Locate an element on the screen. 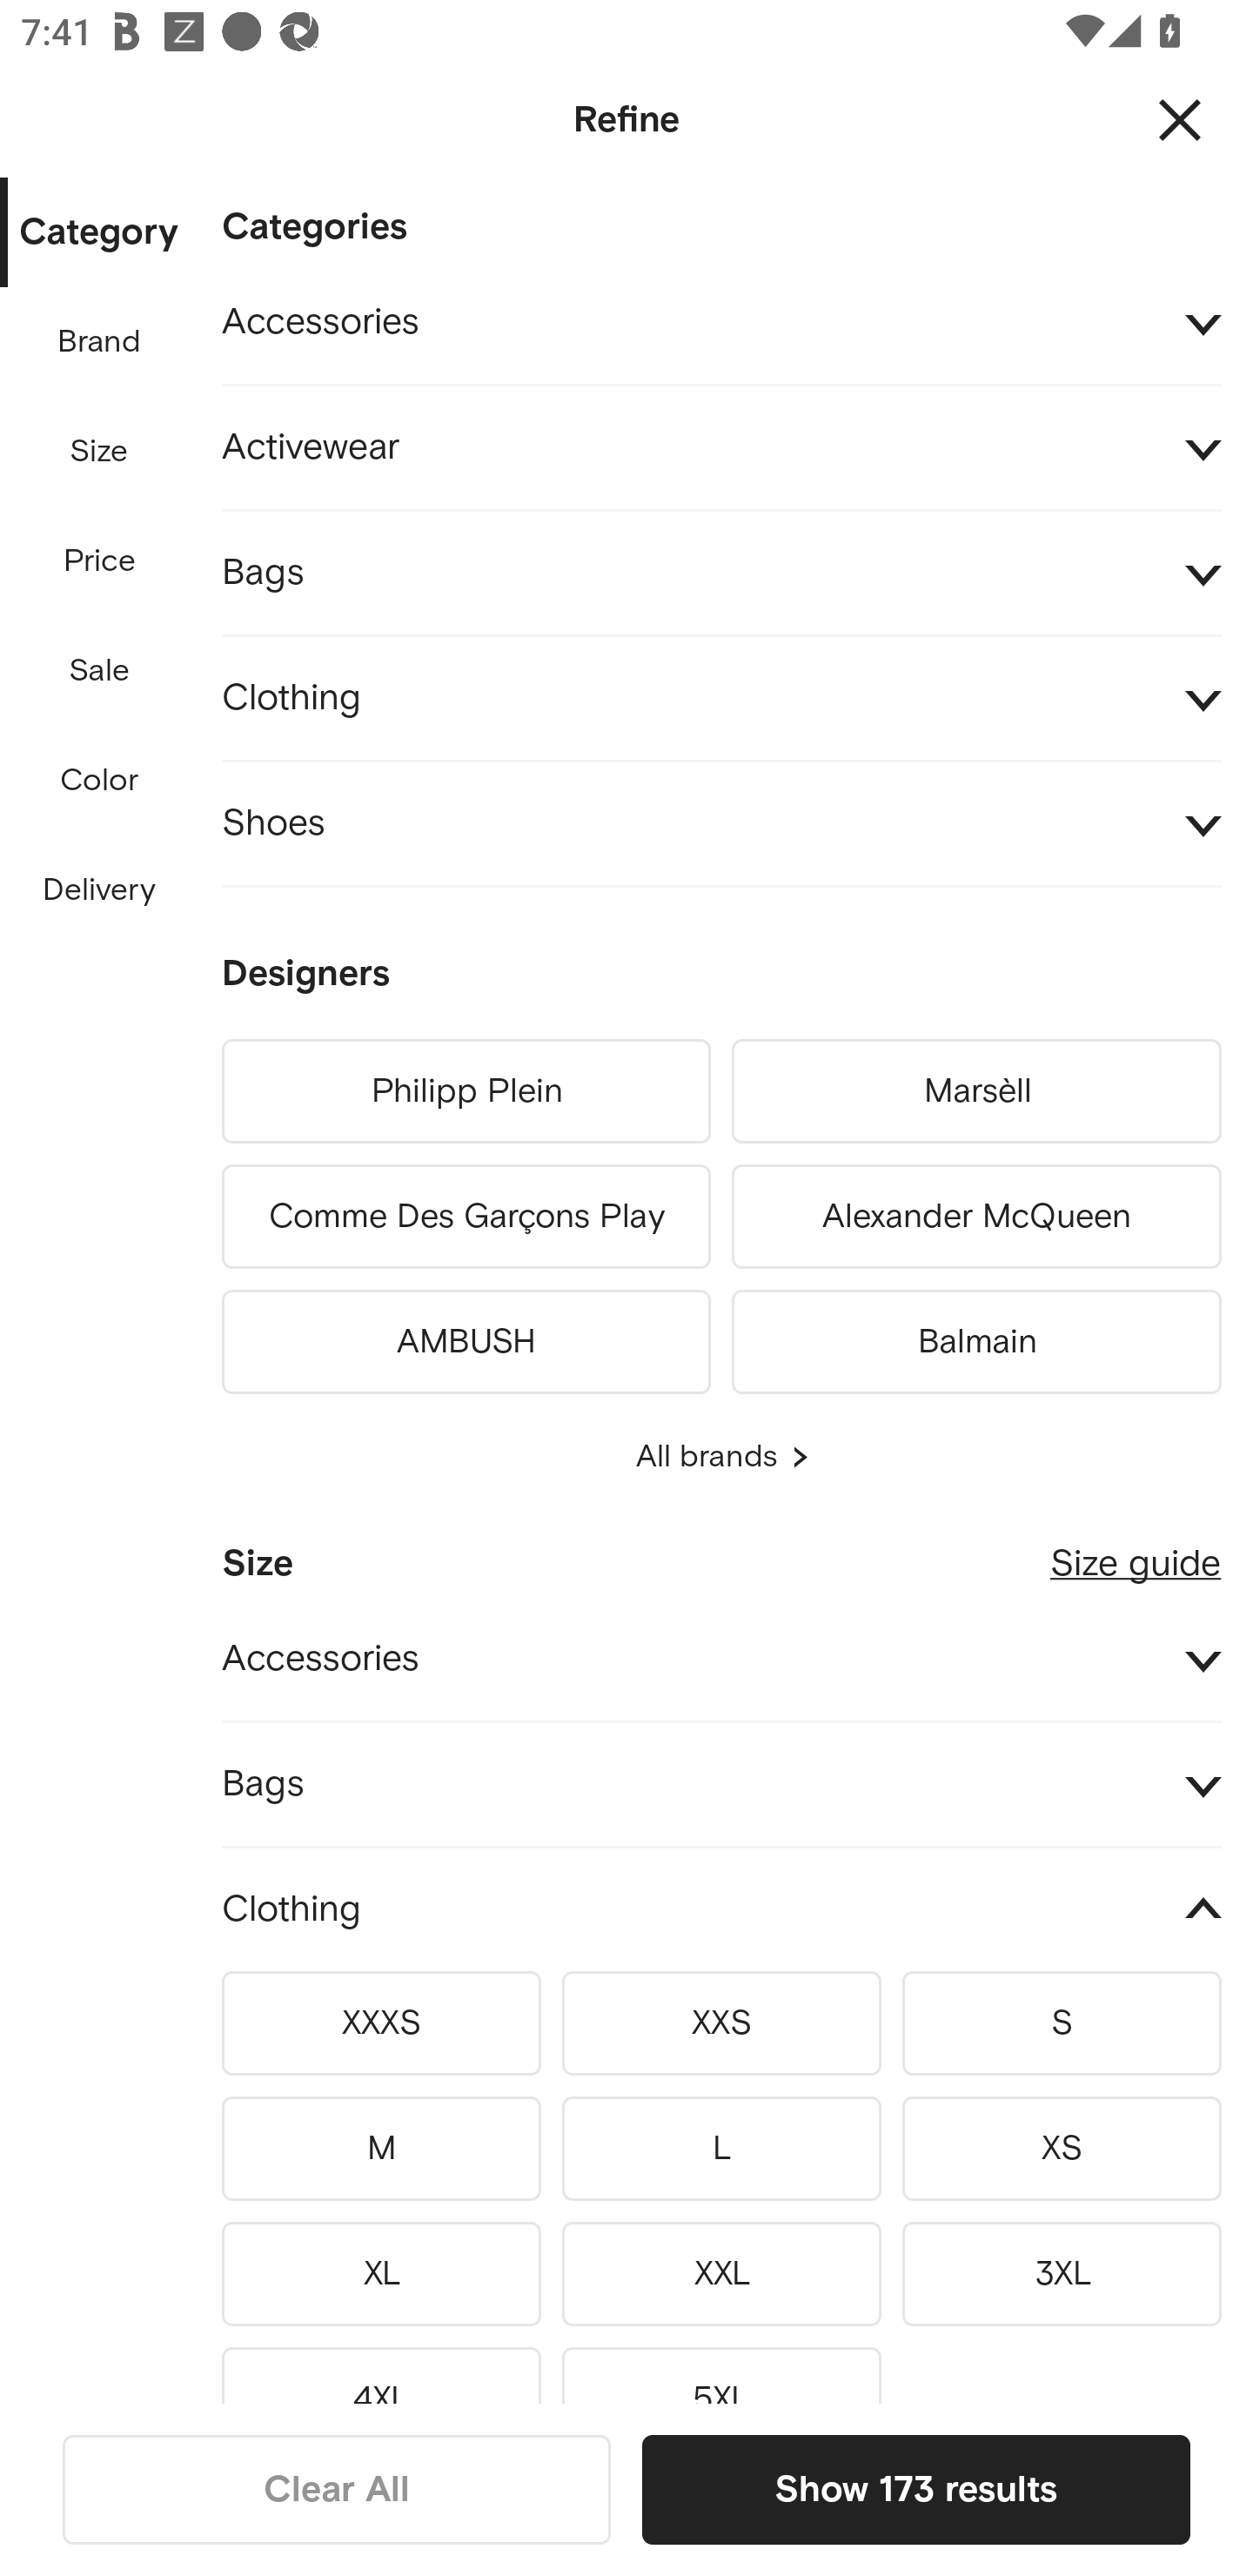 The width and height of the screenshot is (1253, 2576). Accessories is located at coordinates (721, 323).